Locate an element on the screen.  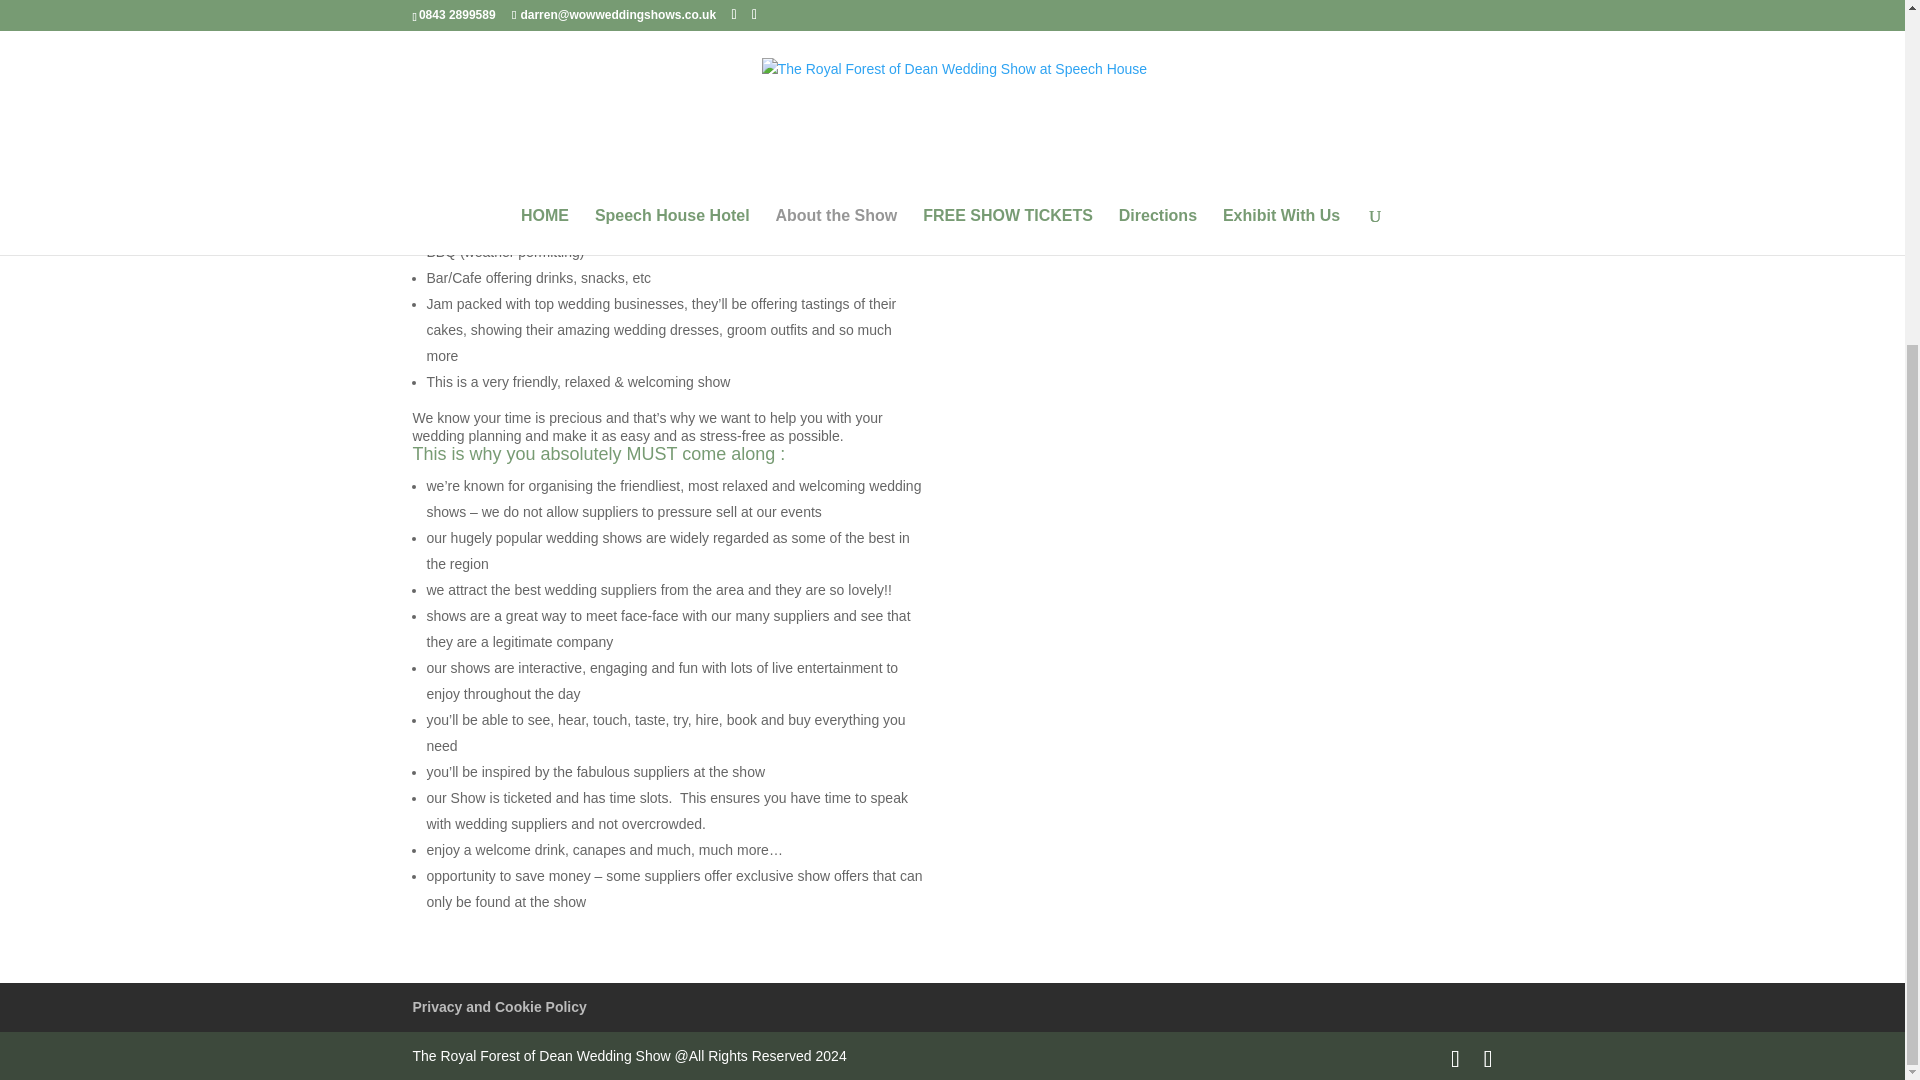
Privacy and Cookie Policy is located at coordinates (498, 1007).